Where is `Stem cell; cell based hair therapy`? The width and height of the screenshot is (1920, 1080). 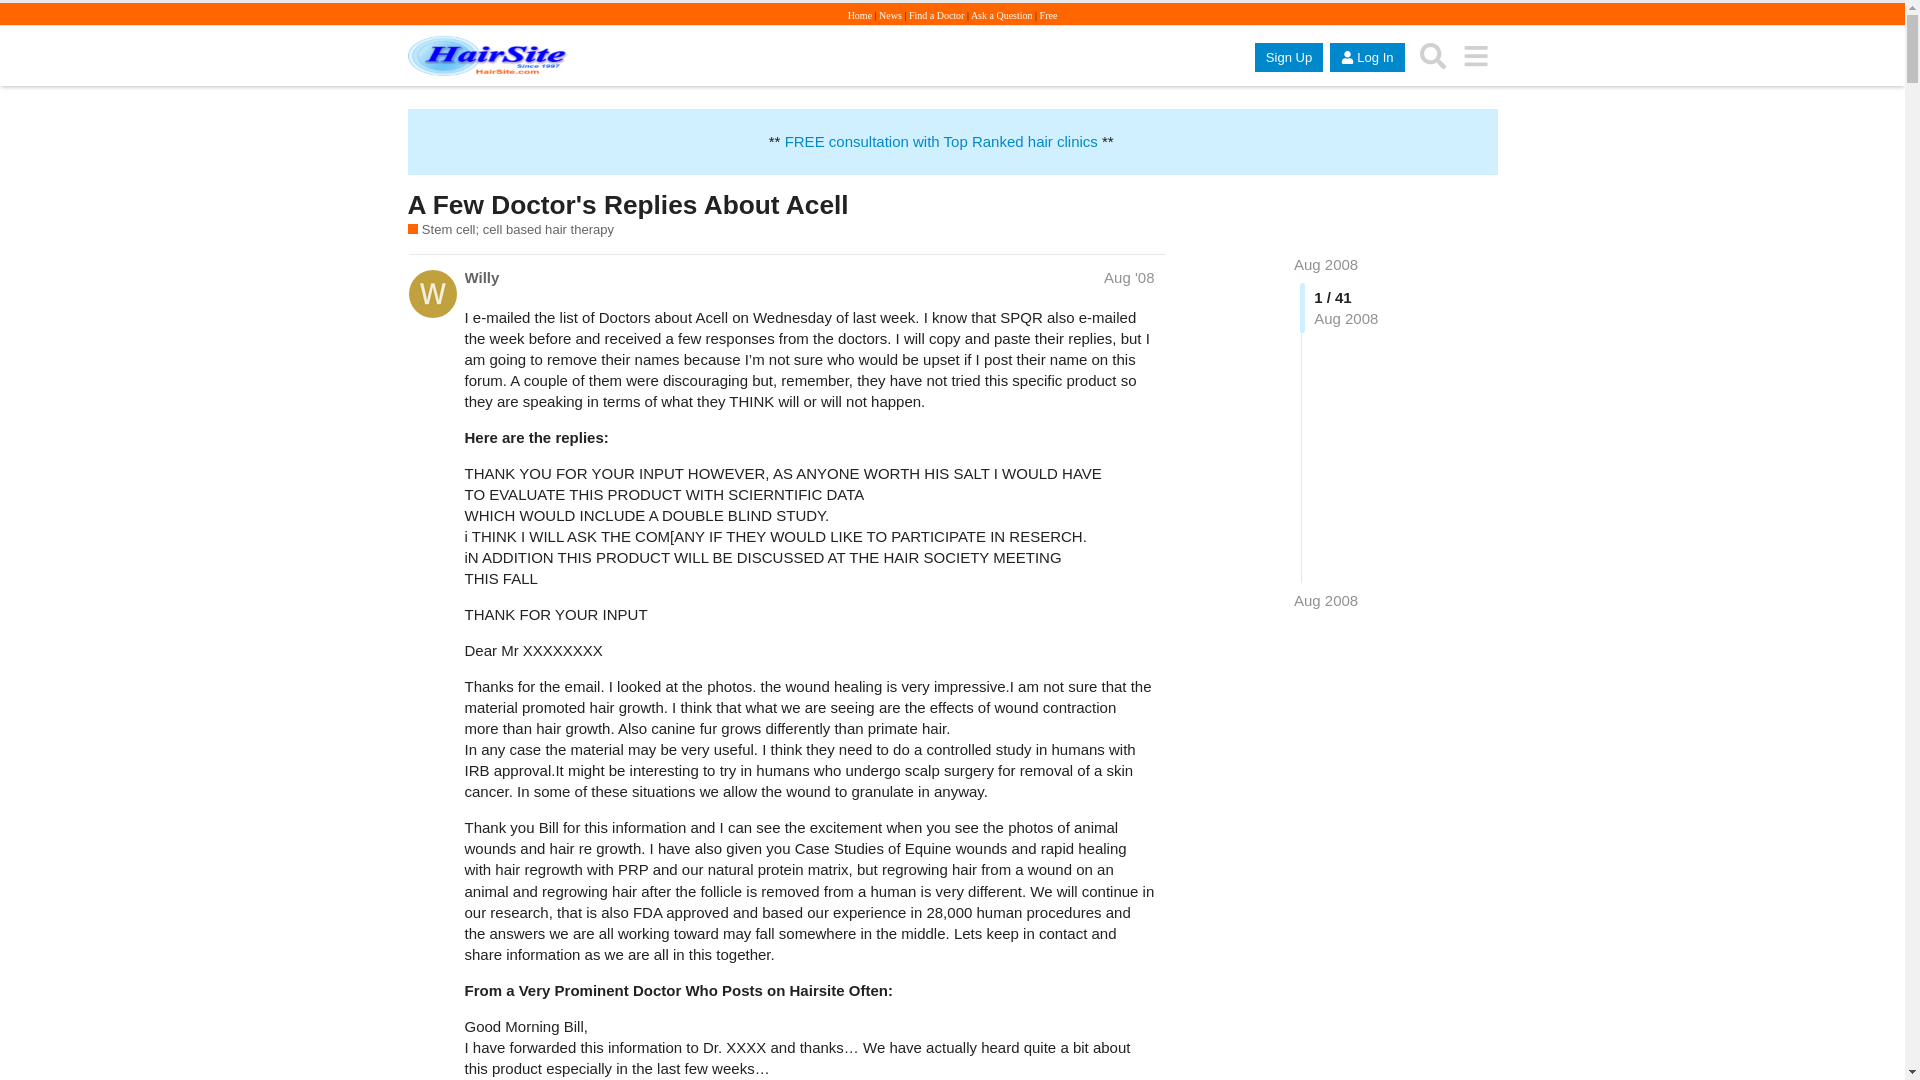 Stem cell; cell based hair therapy is located at coordinates (510, 230).